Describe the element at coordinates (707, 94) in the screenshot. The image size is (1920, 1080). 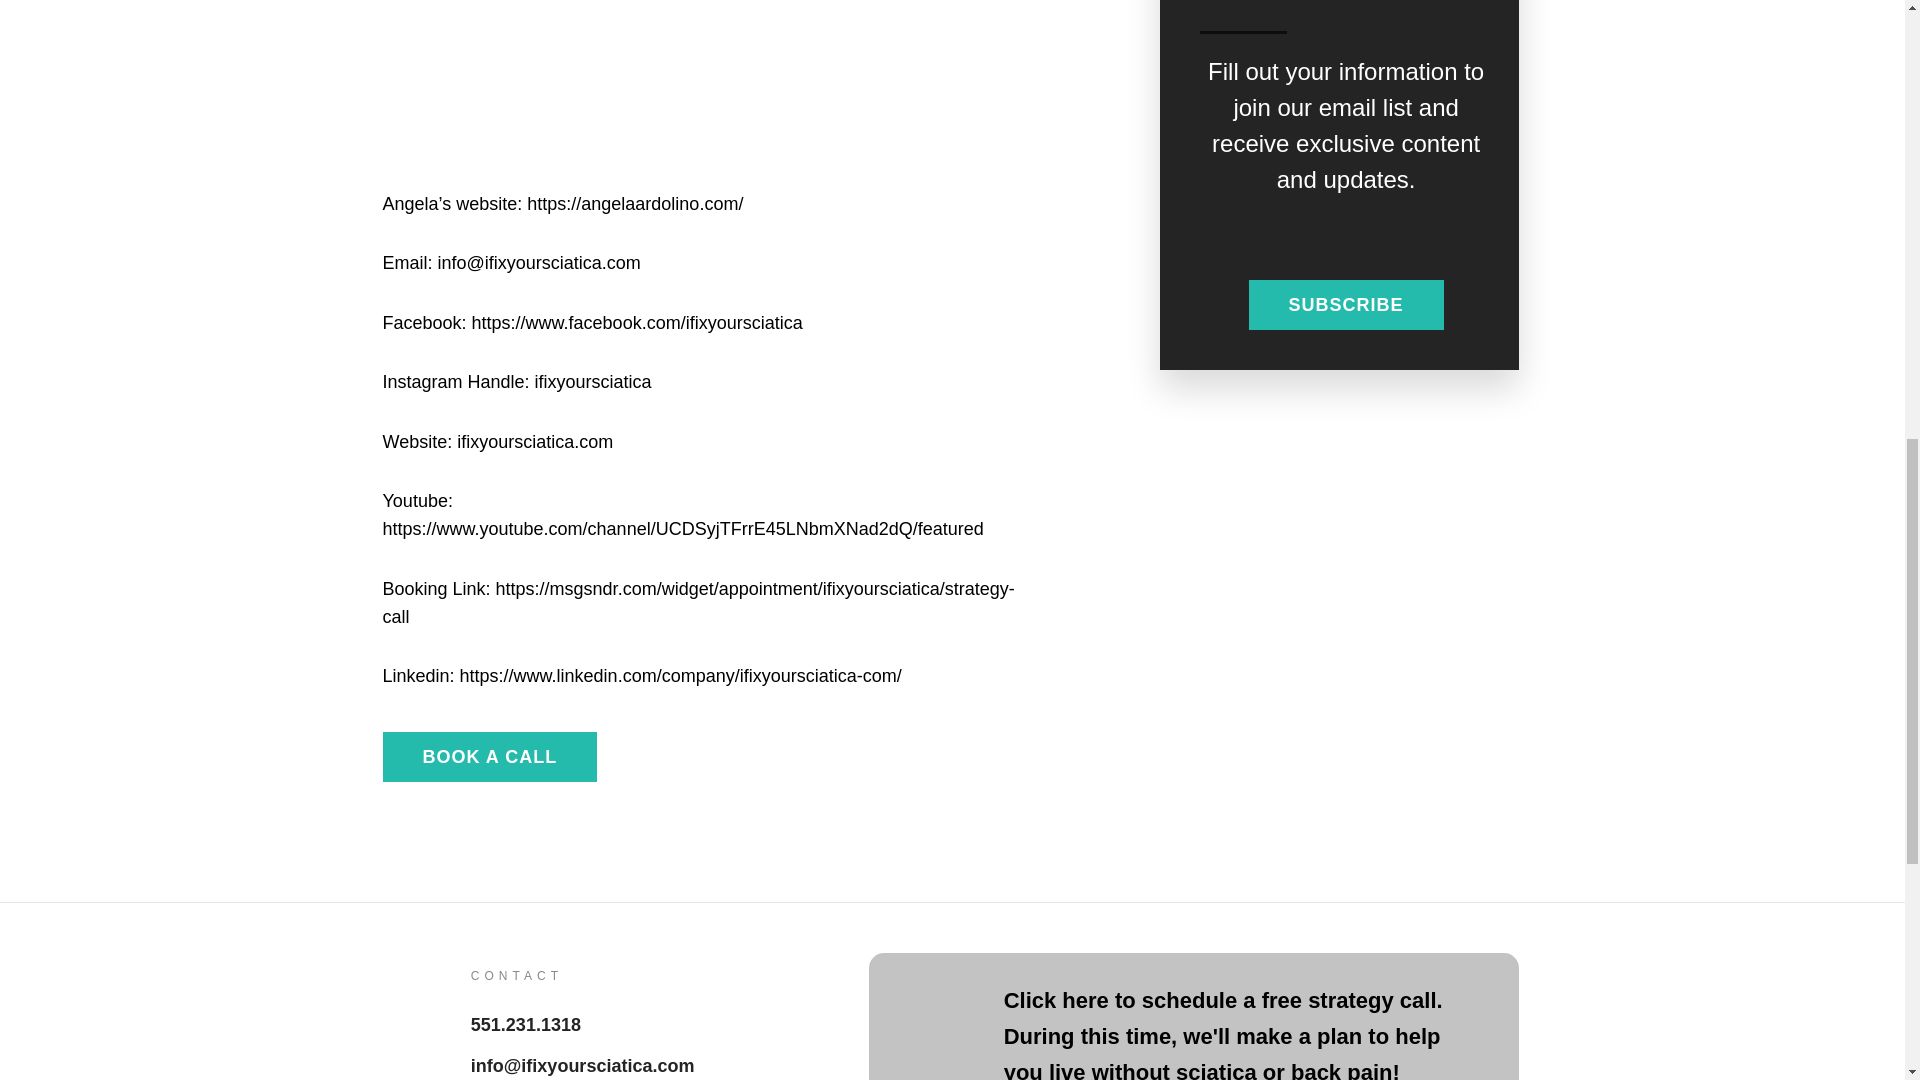
I see `Plant-based Products and Pain Management` at that location.